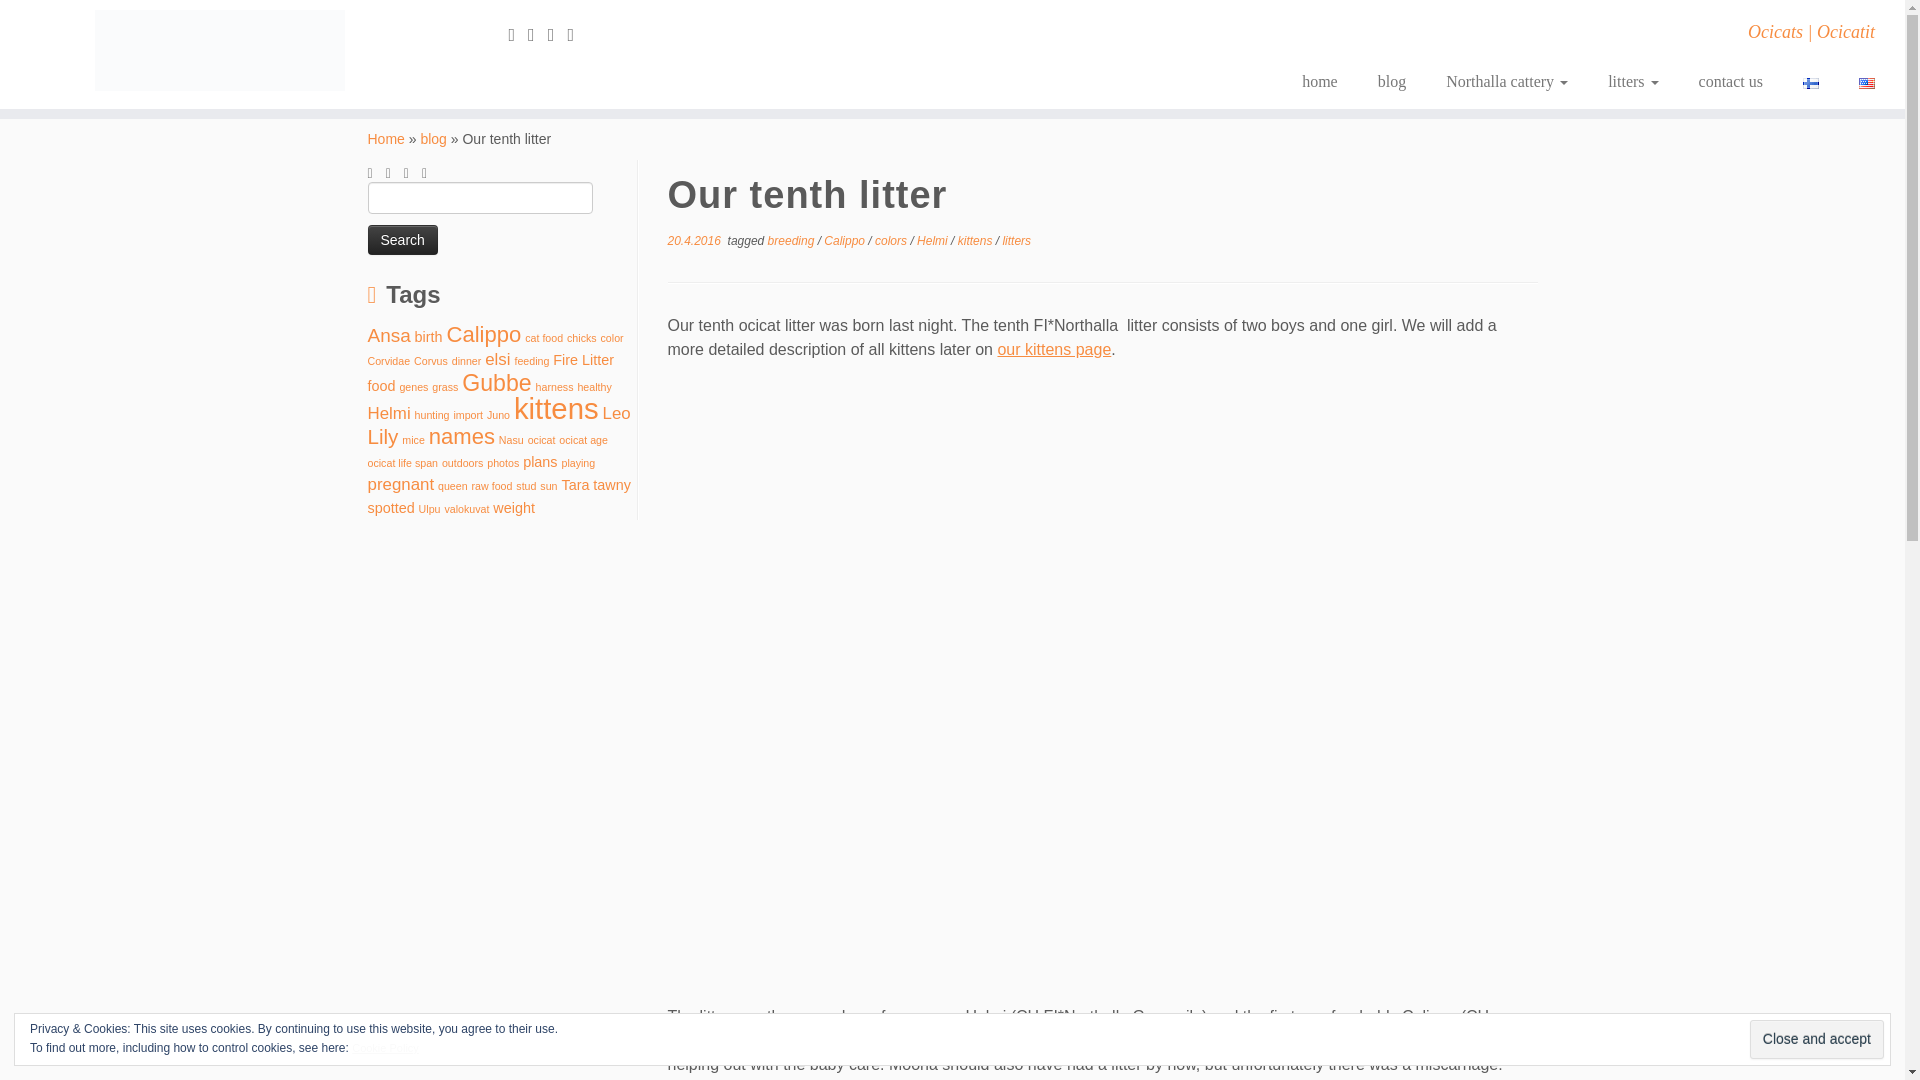  What do you see at coordinates (389, 335) in the screenshot?
I see `Ansa` at bounding box center [389, 335].